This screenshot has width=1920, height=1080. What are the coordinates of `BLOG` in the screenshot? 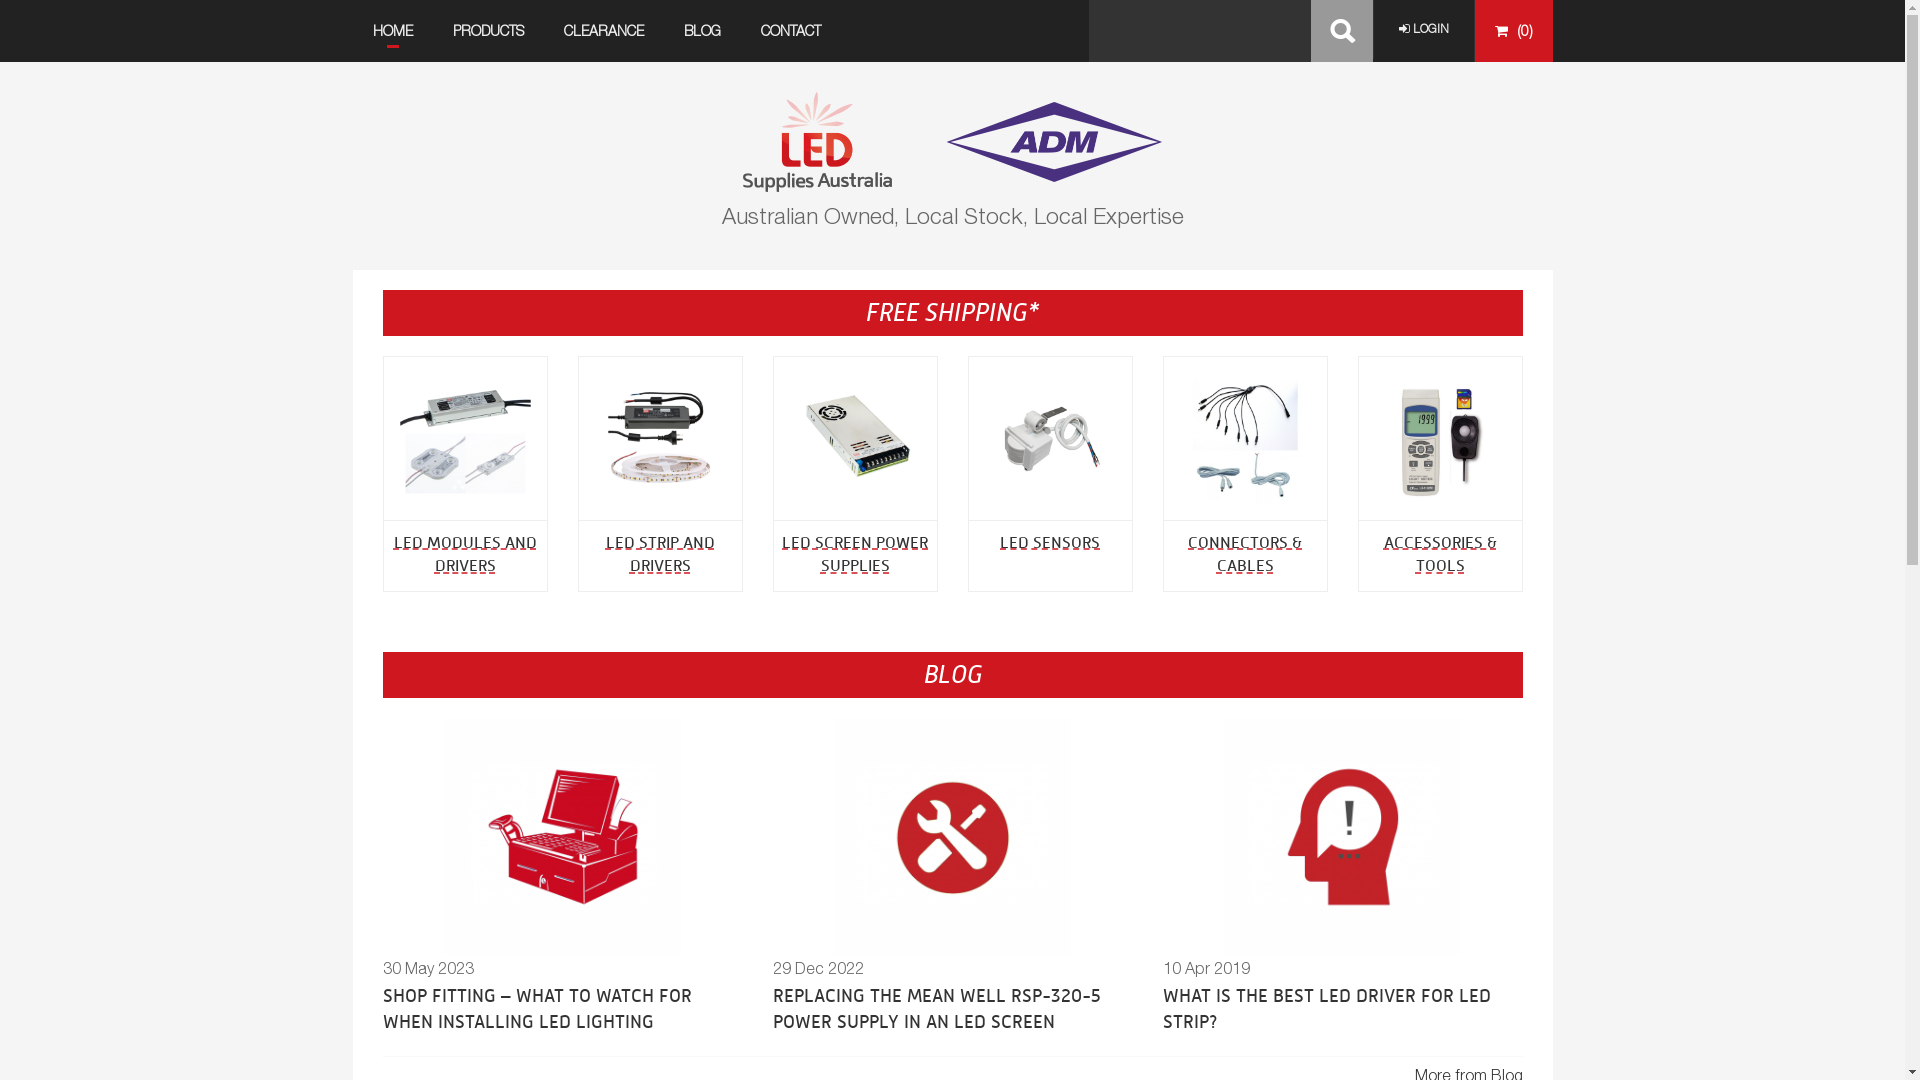 It's located at (702, 31).